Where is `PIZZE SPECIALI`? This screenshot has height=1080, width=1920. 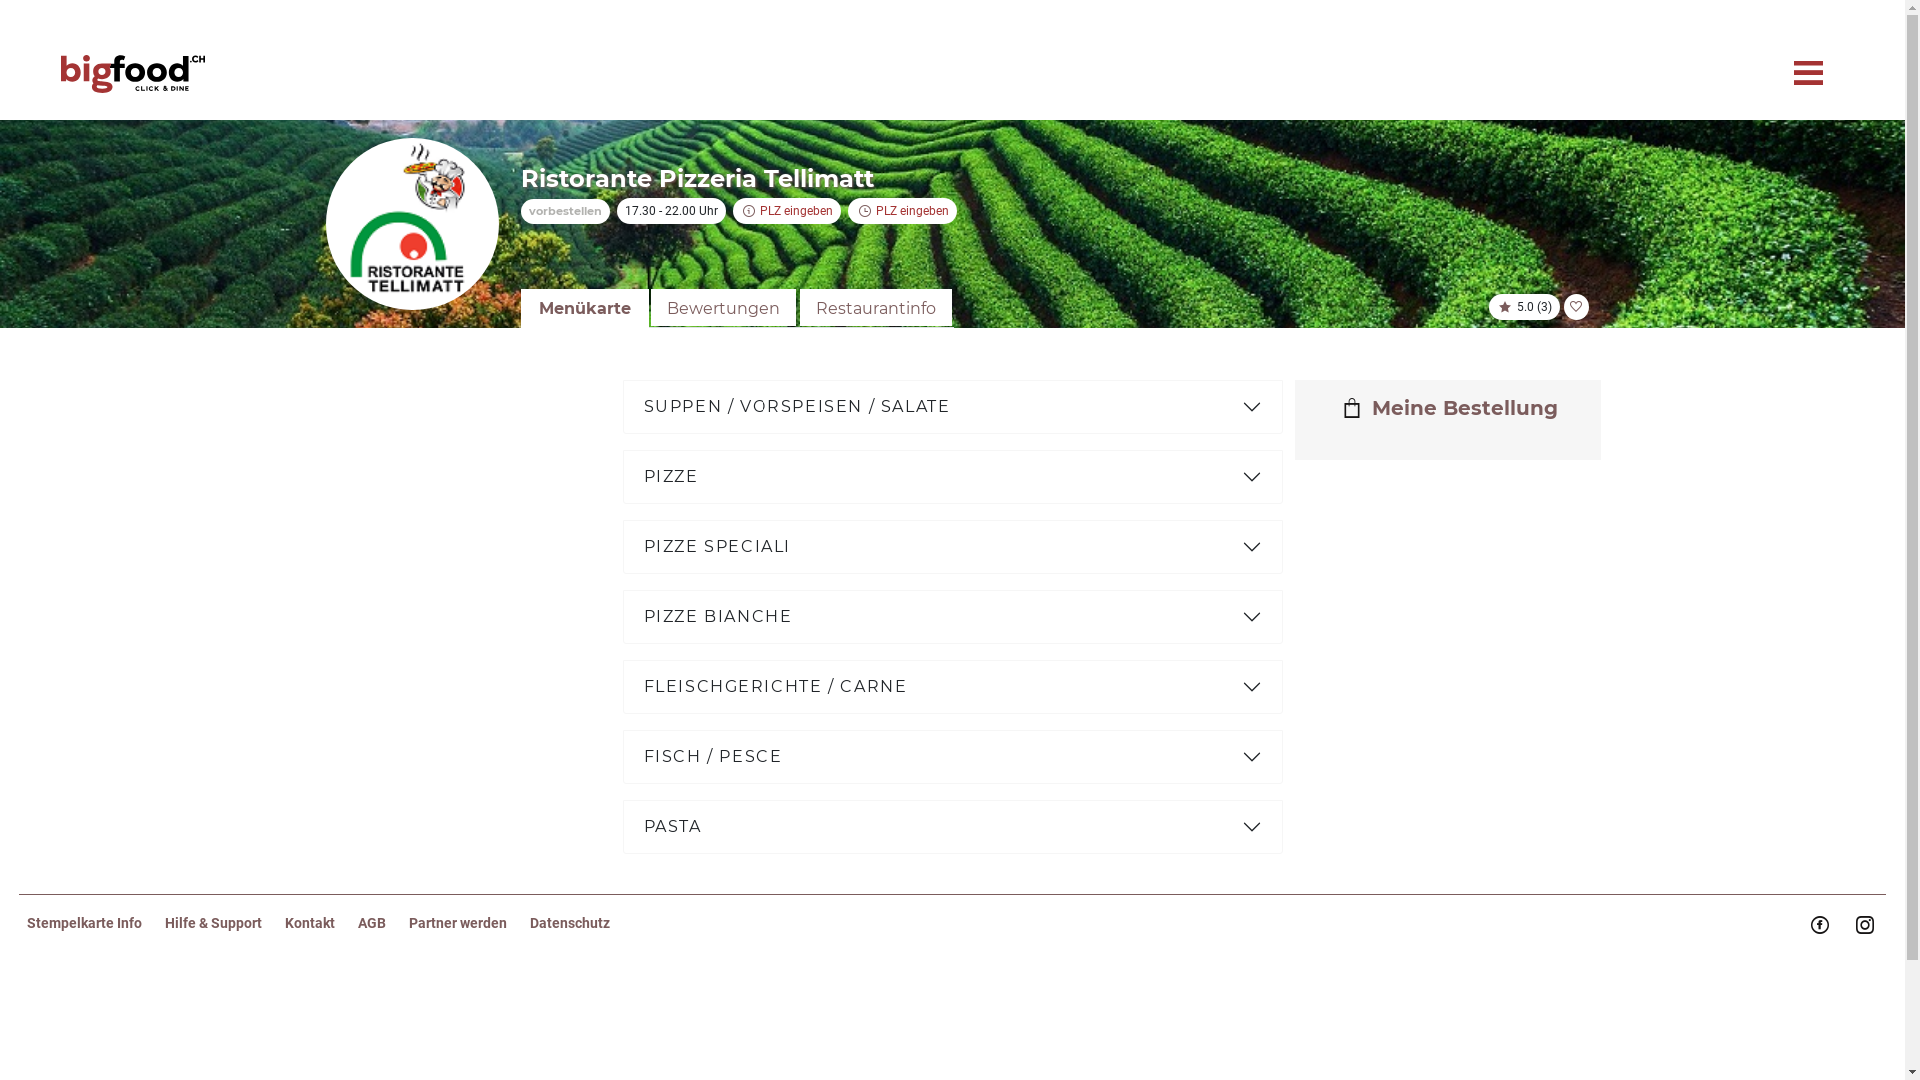
PIZZE SPECIALI is located at coordinates (952, 547).